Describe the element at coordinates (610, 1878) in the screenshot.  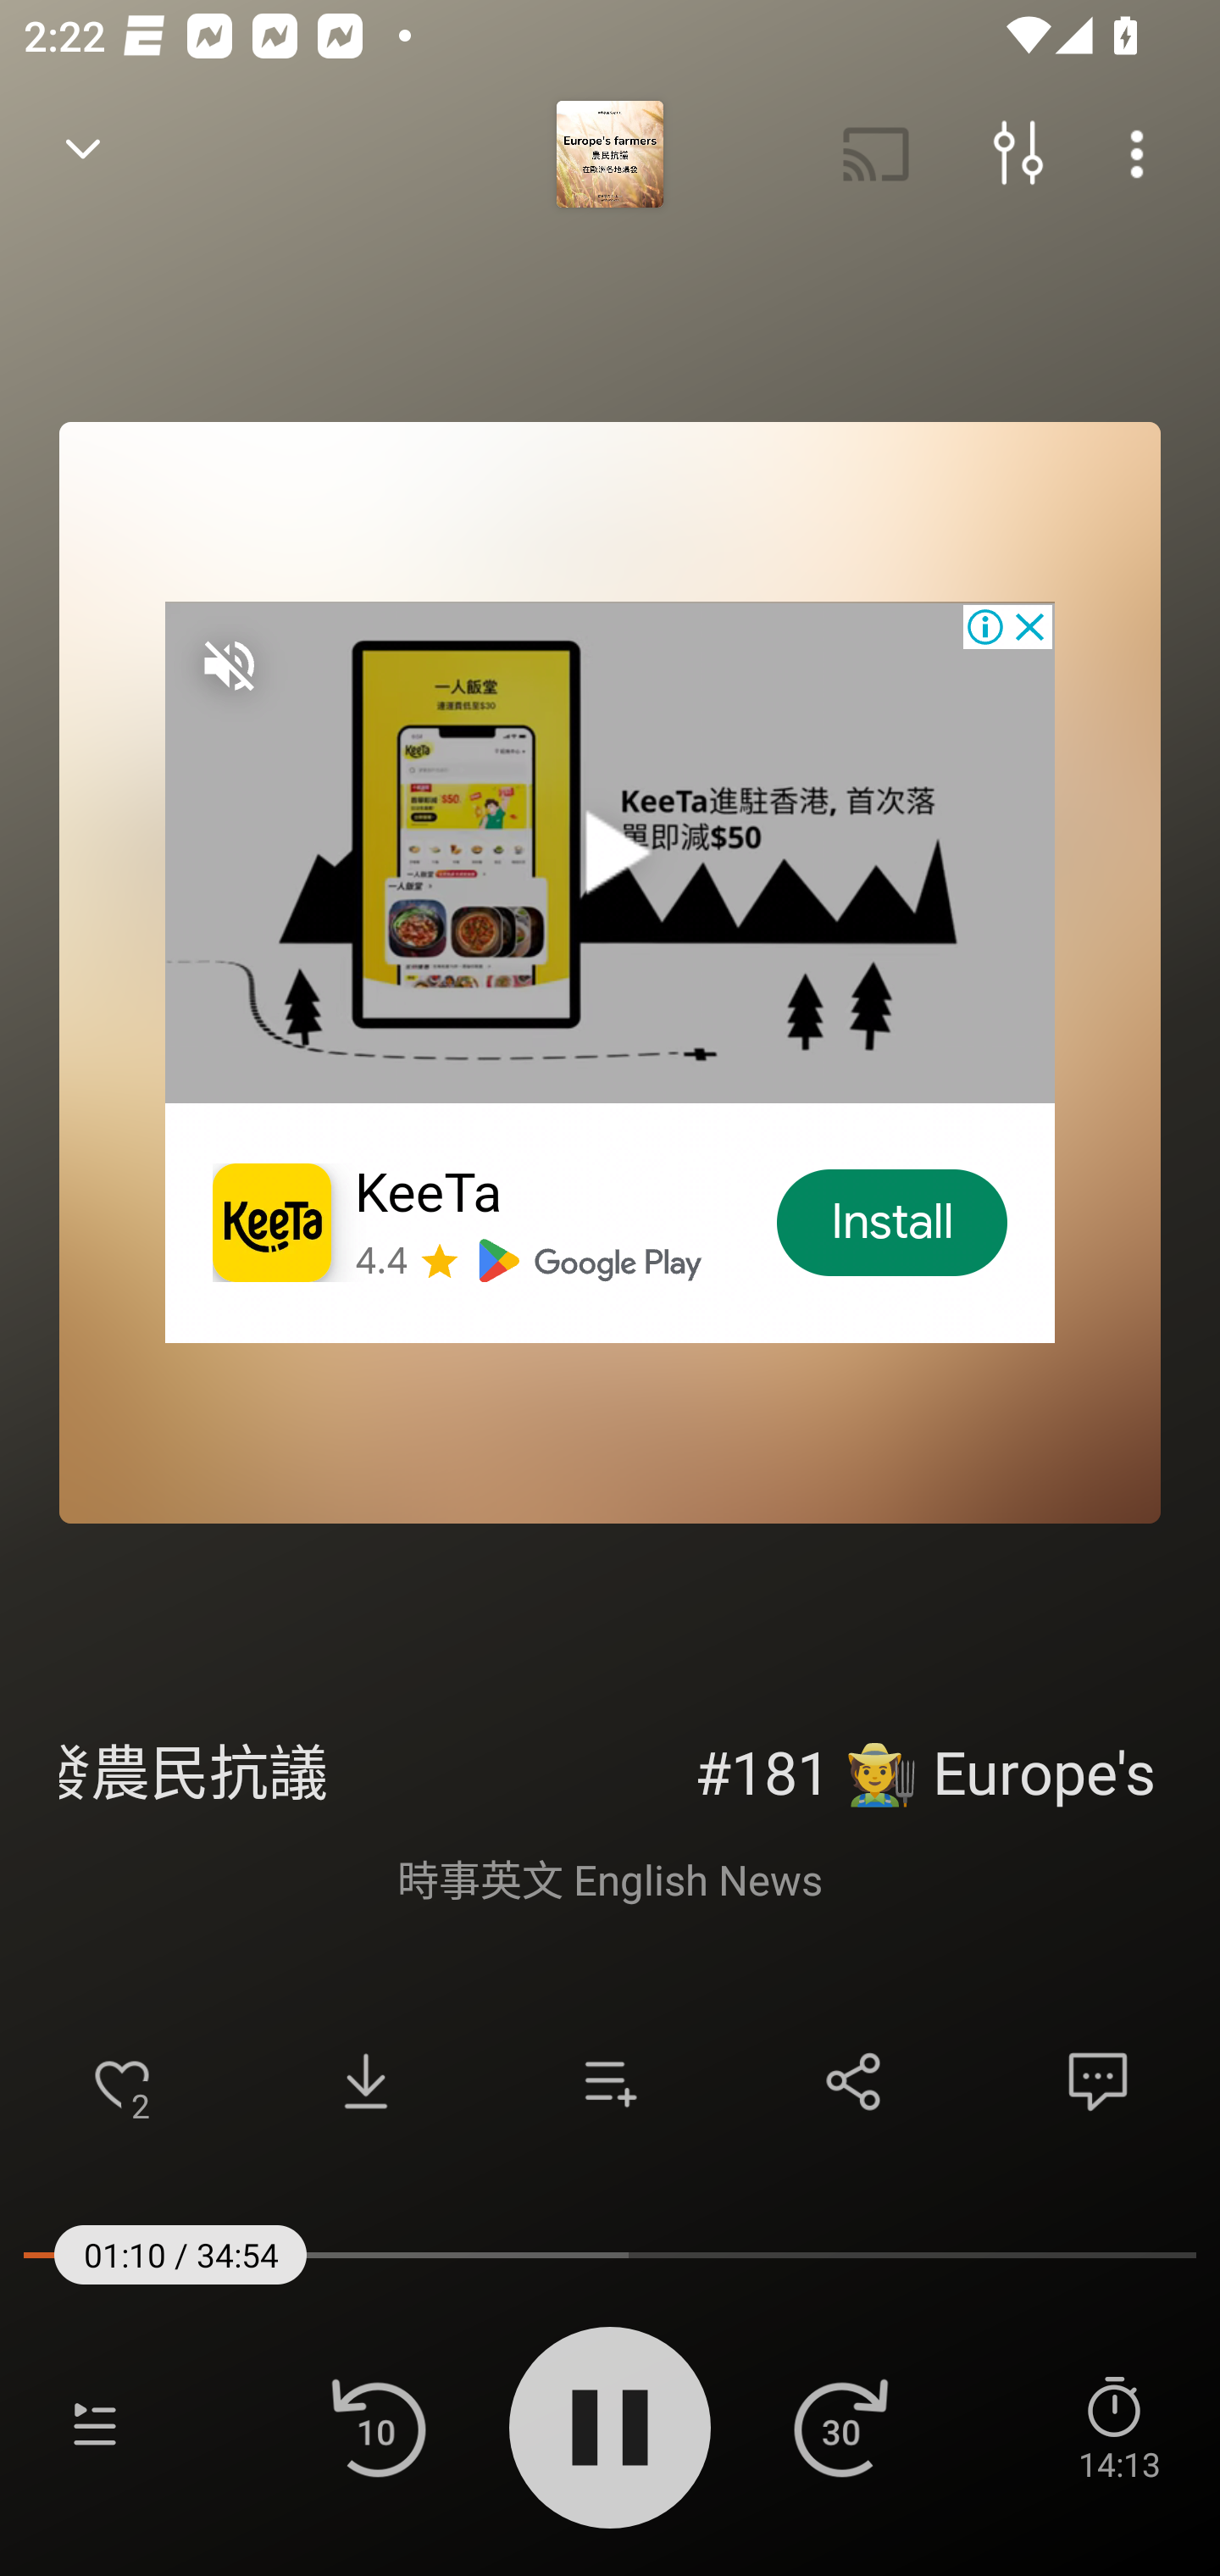
I see `時事英文 English News` at that location.